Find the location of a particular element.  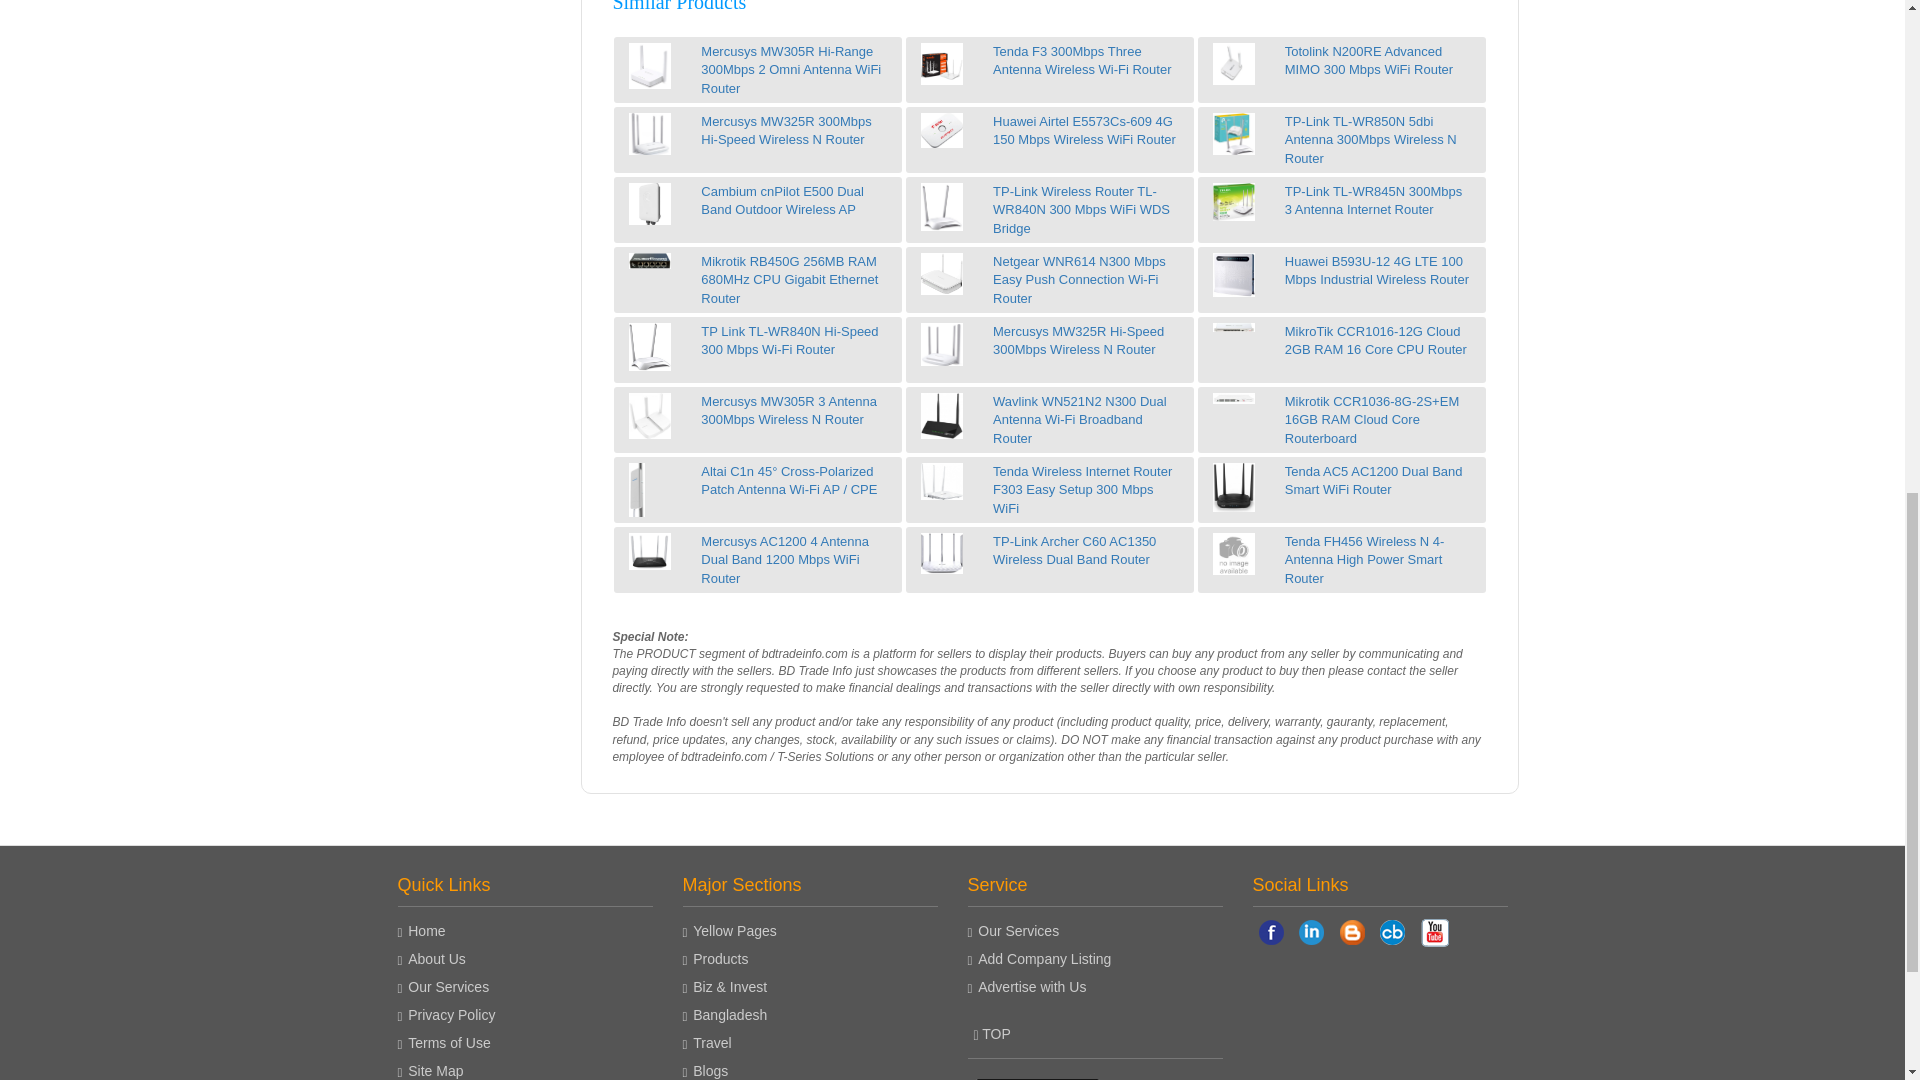

Mercusys MW325R Hi-Speed 300Mbps Wireless N Router is located at coordinates (942, 344).